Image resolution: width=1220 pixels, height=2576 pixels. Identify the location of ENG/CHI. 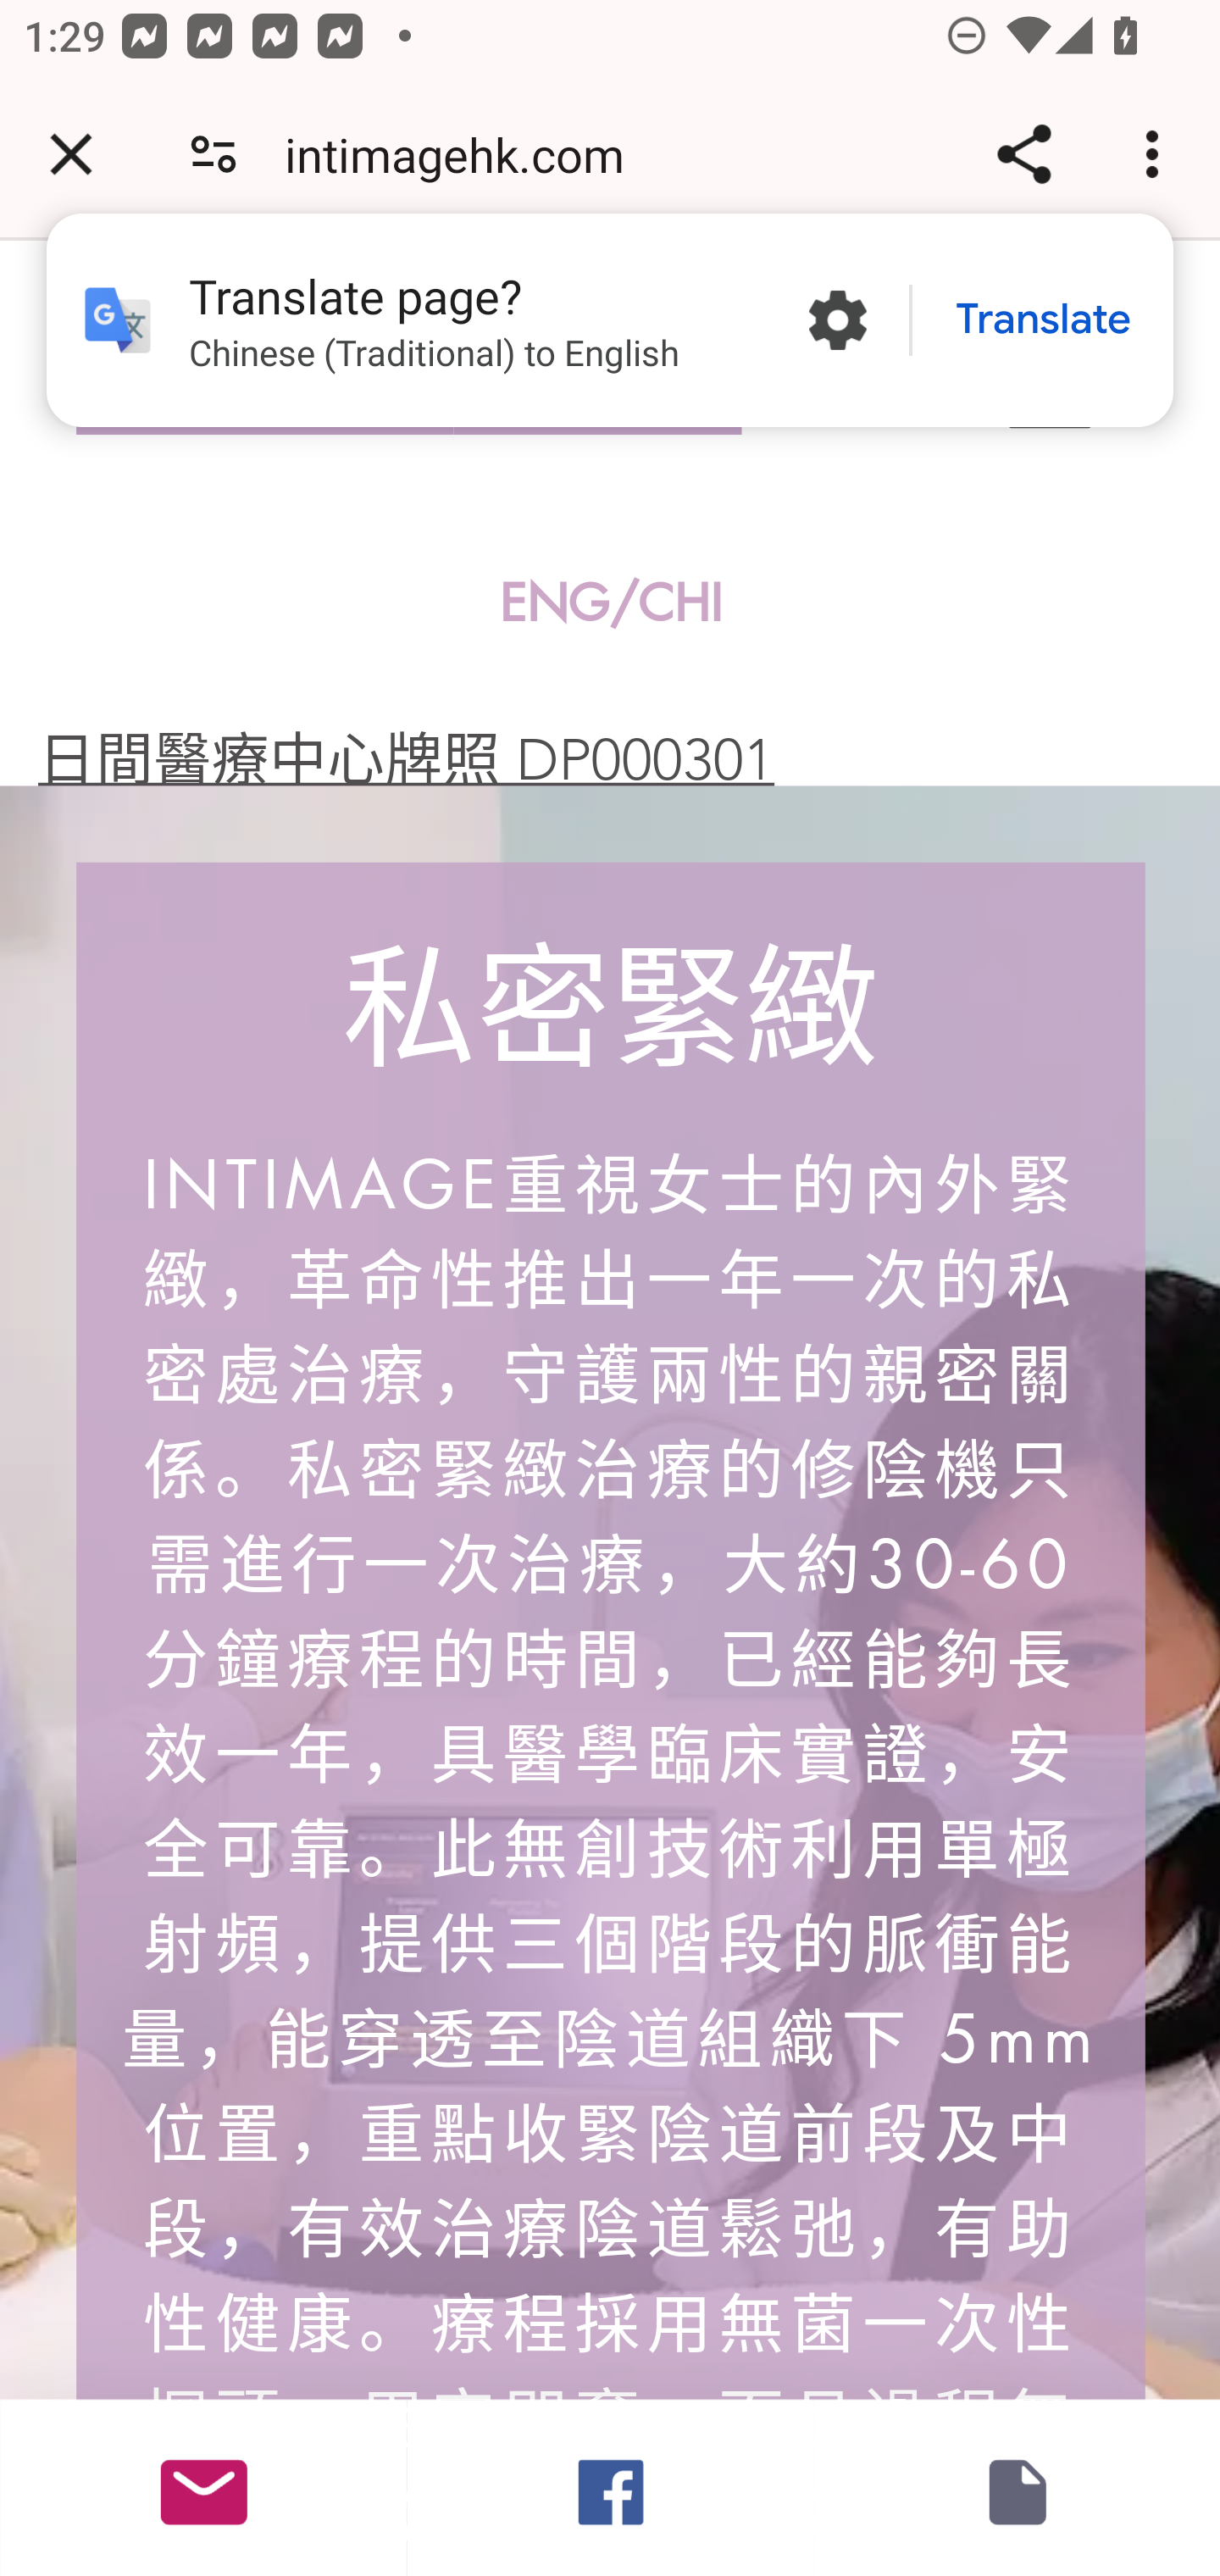
(612, 603).